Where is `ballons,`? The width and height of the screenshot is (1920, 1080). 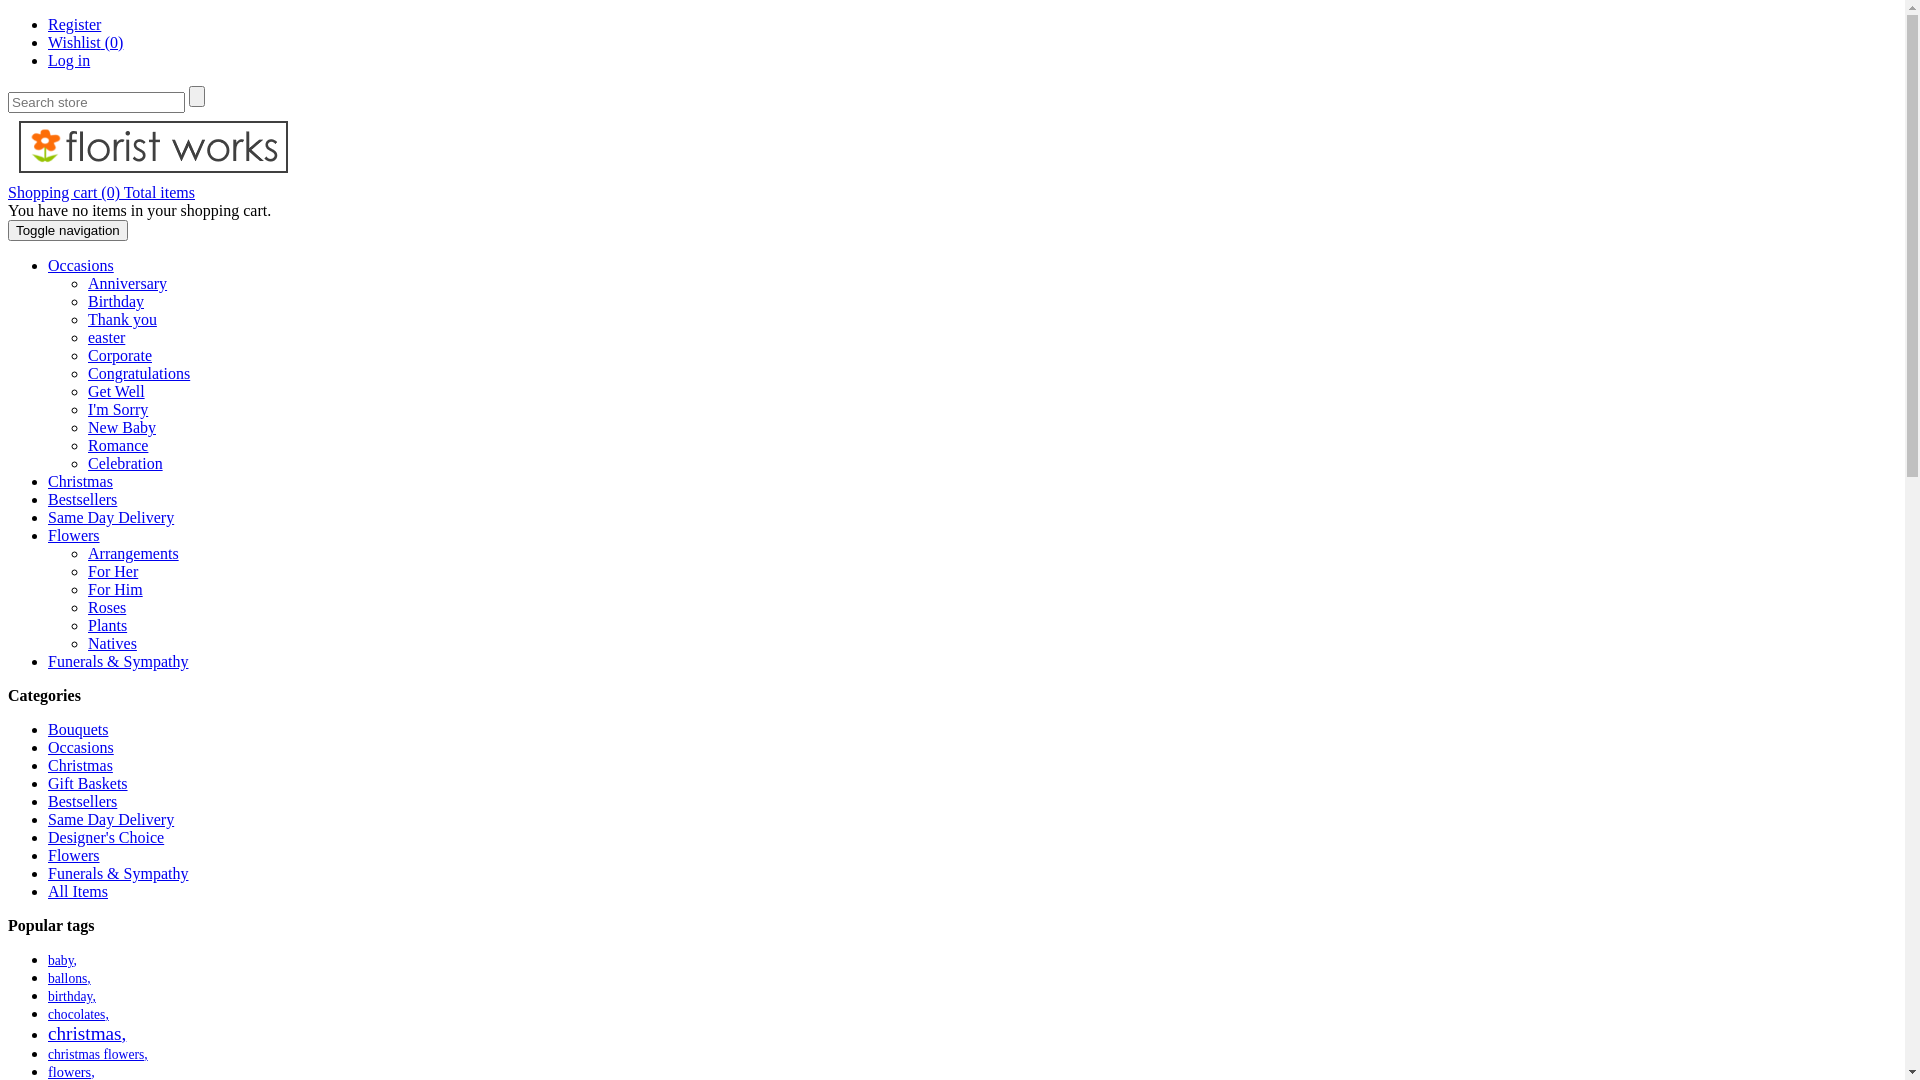 ballons, is located at coordinates (70, 978).